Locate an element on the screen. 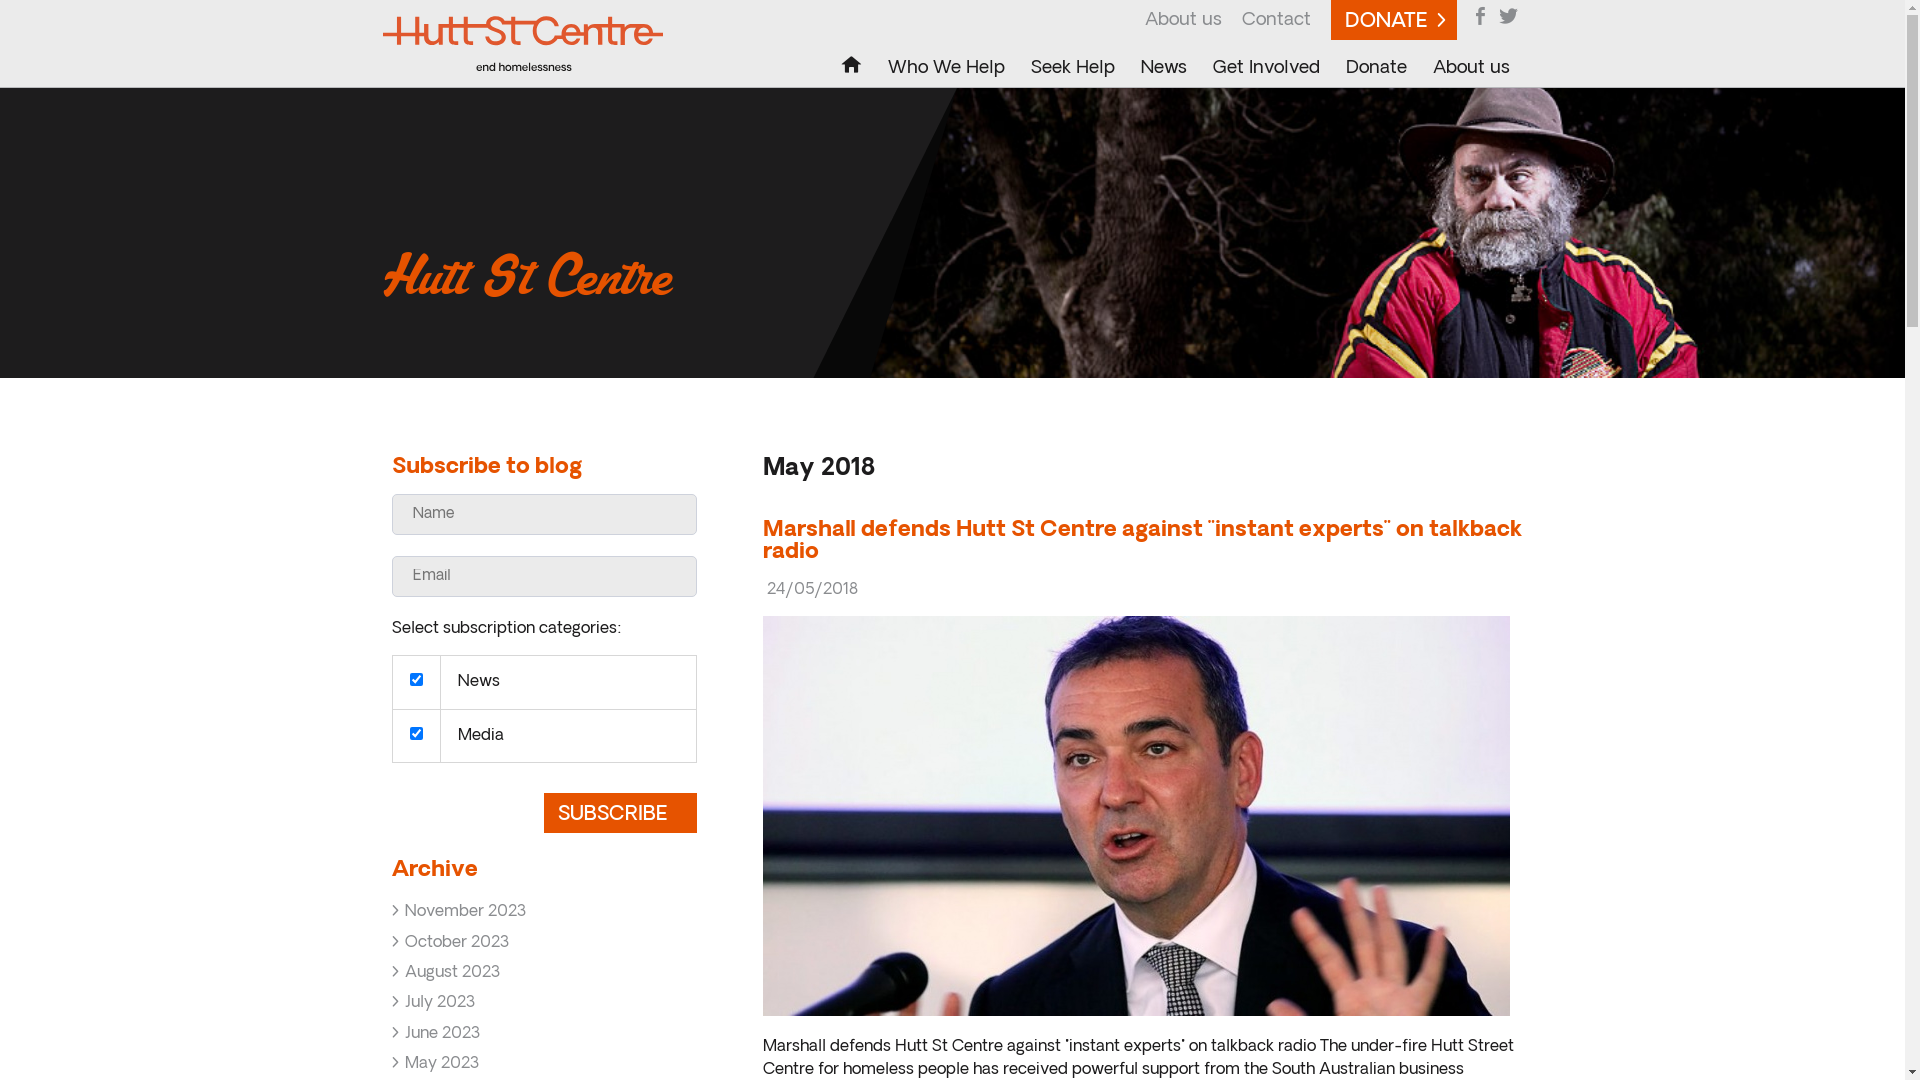  Home is located at coordinates (852, 66).